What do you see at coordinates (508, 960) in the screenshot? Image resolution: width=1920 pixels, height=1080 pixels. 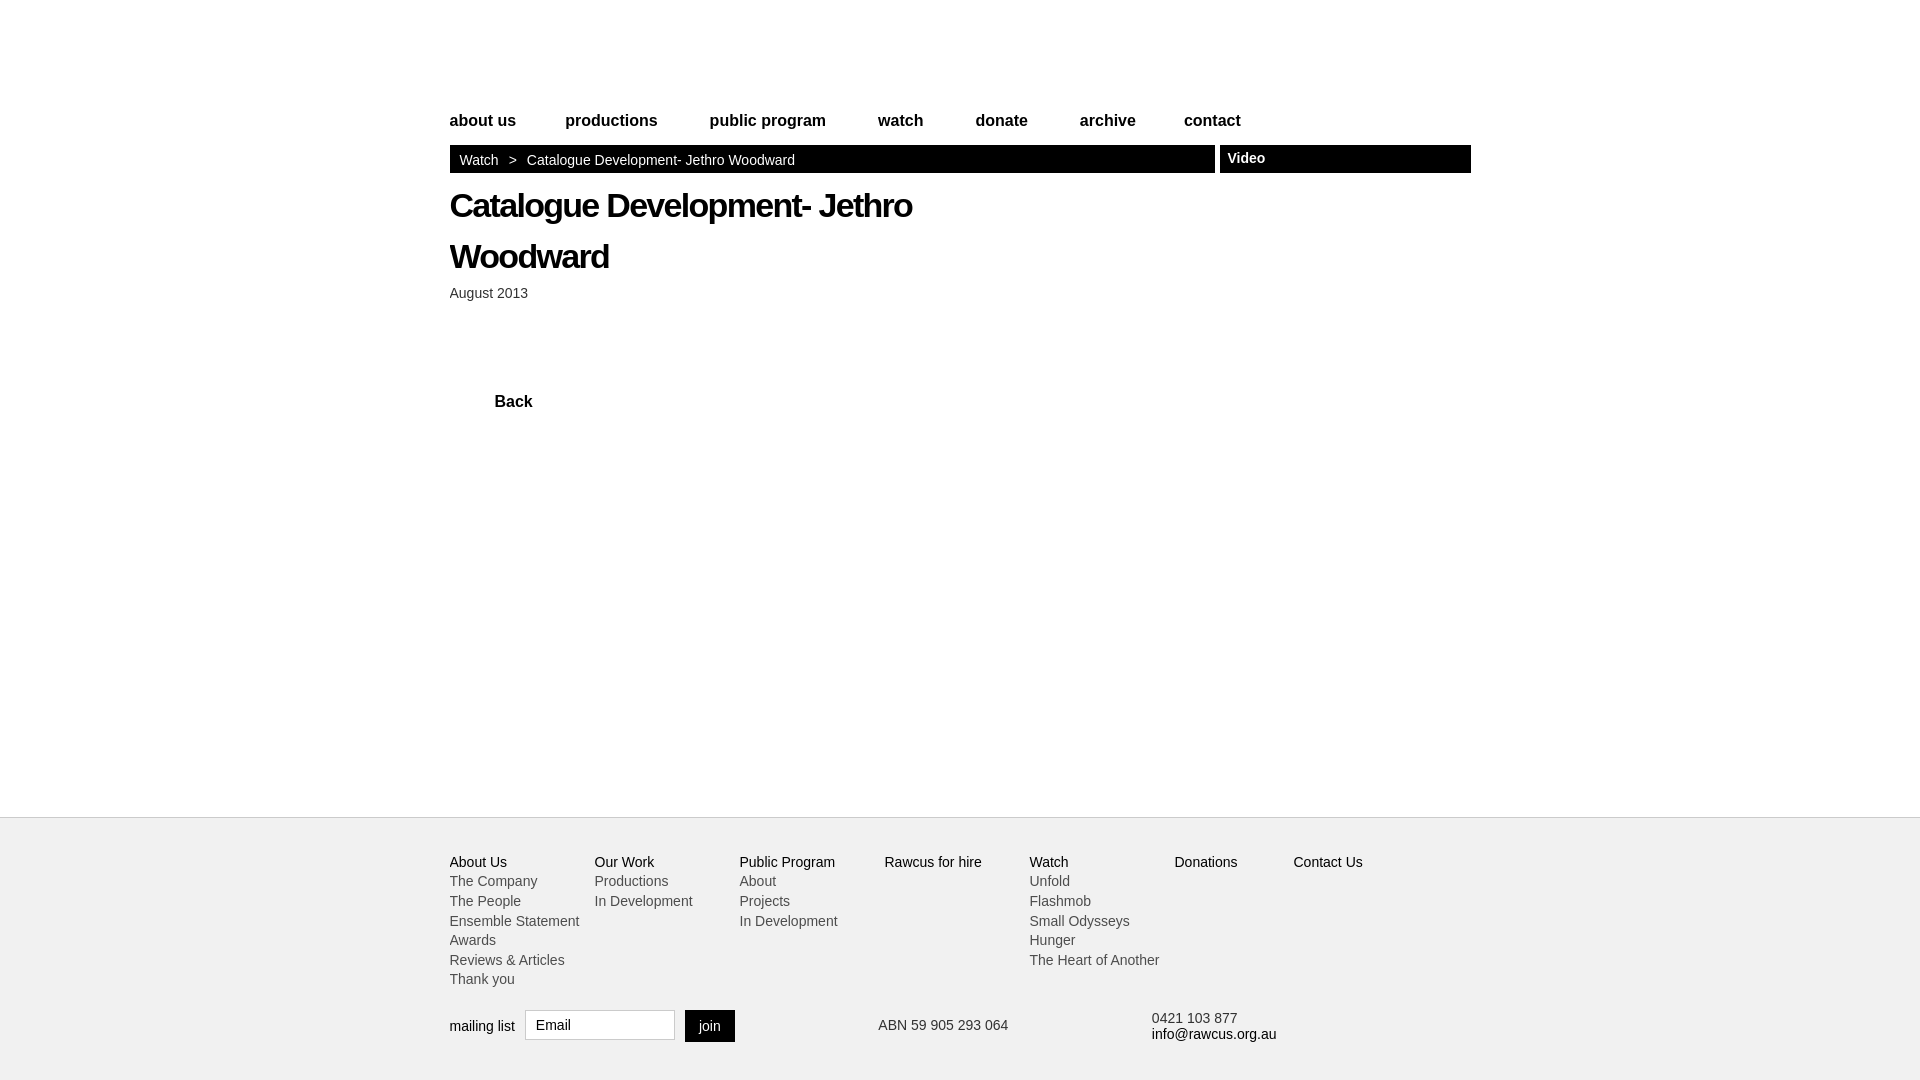 I see `Reviews & Articles` at bounding box center [508, 960].